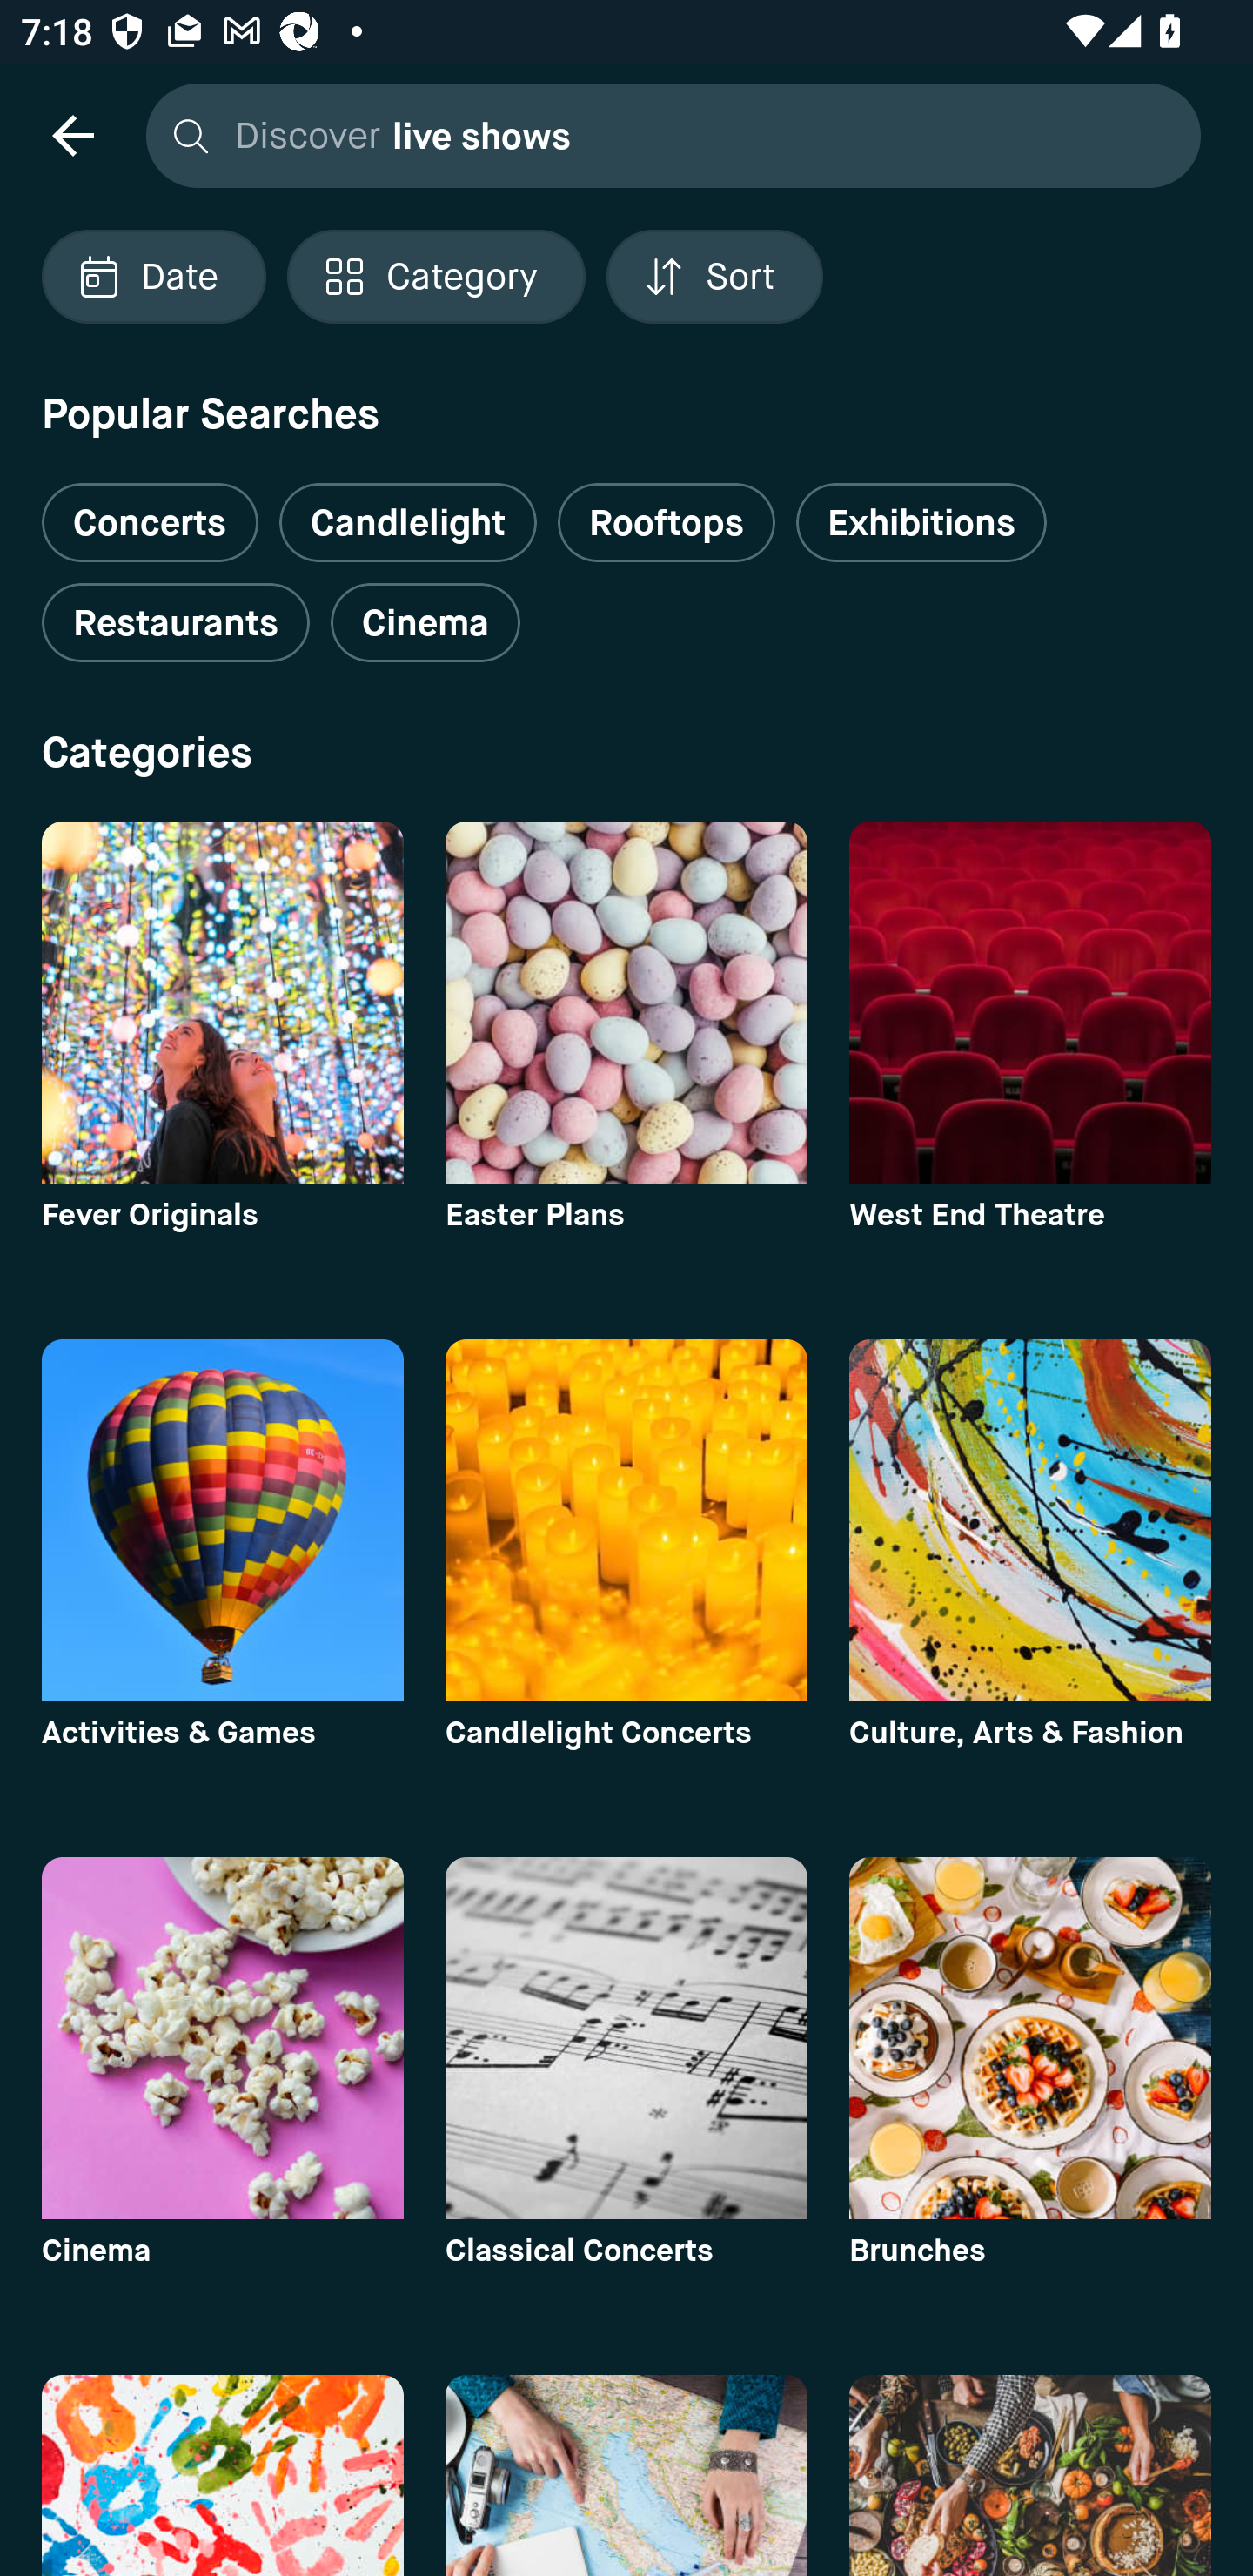  I want to click on category image, so click(626, 1519).